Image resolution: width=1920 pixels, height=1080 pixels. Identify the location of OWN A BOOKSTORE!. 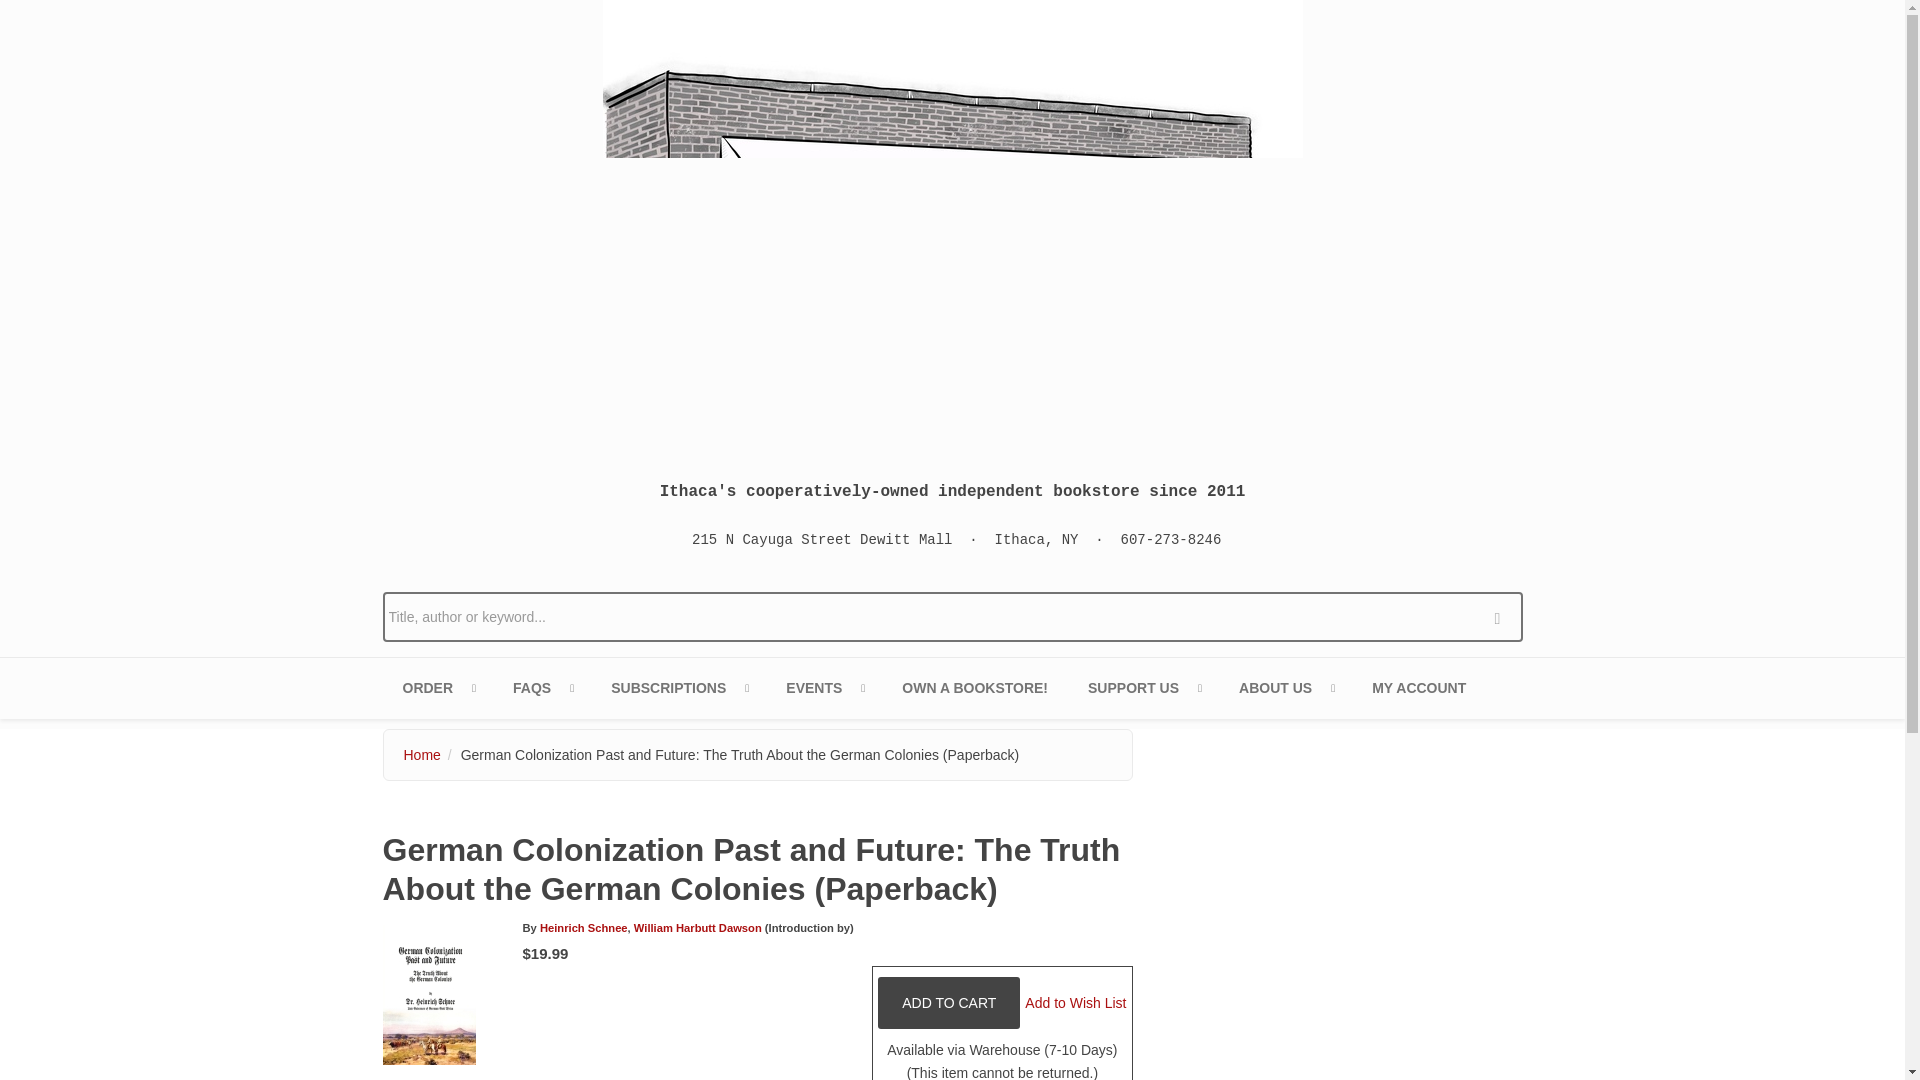
(974, 688).